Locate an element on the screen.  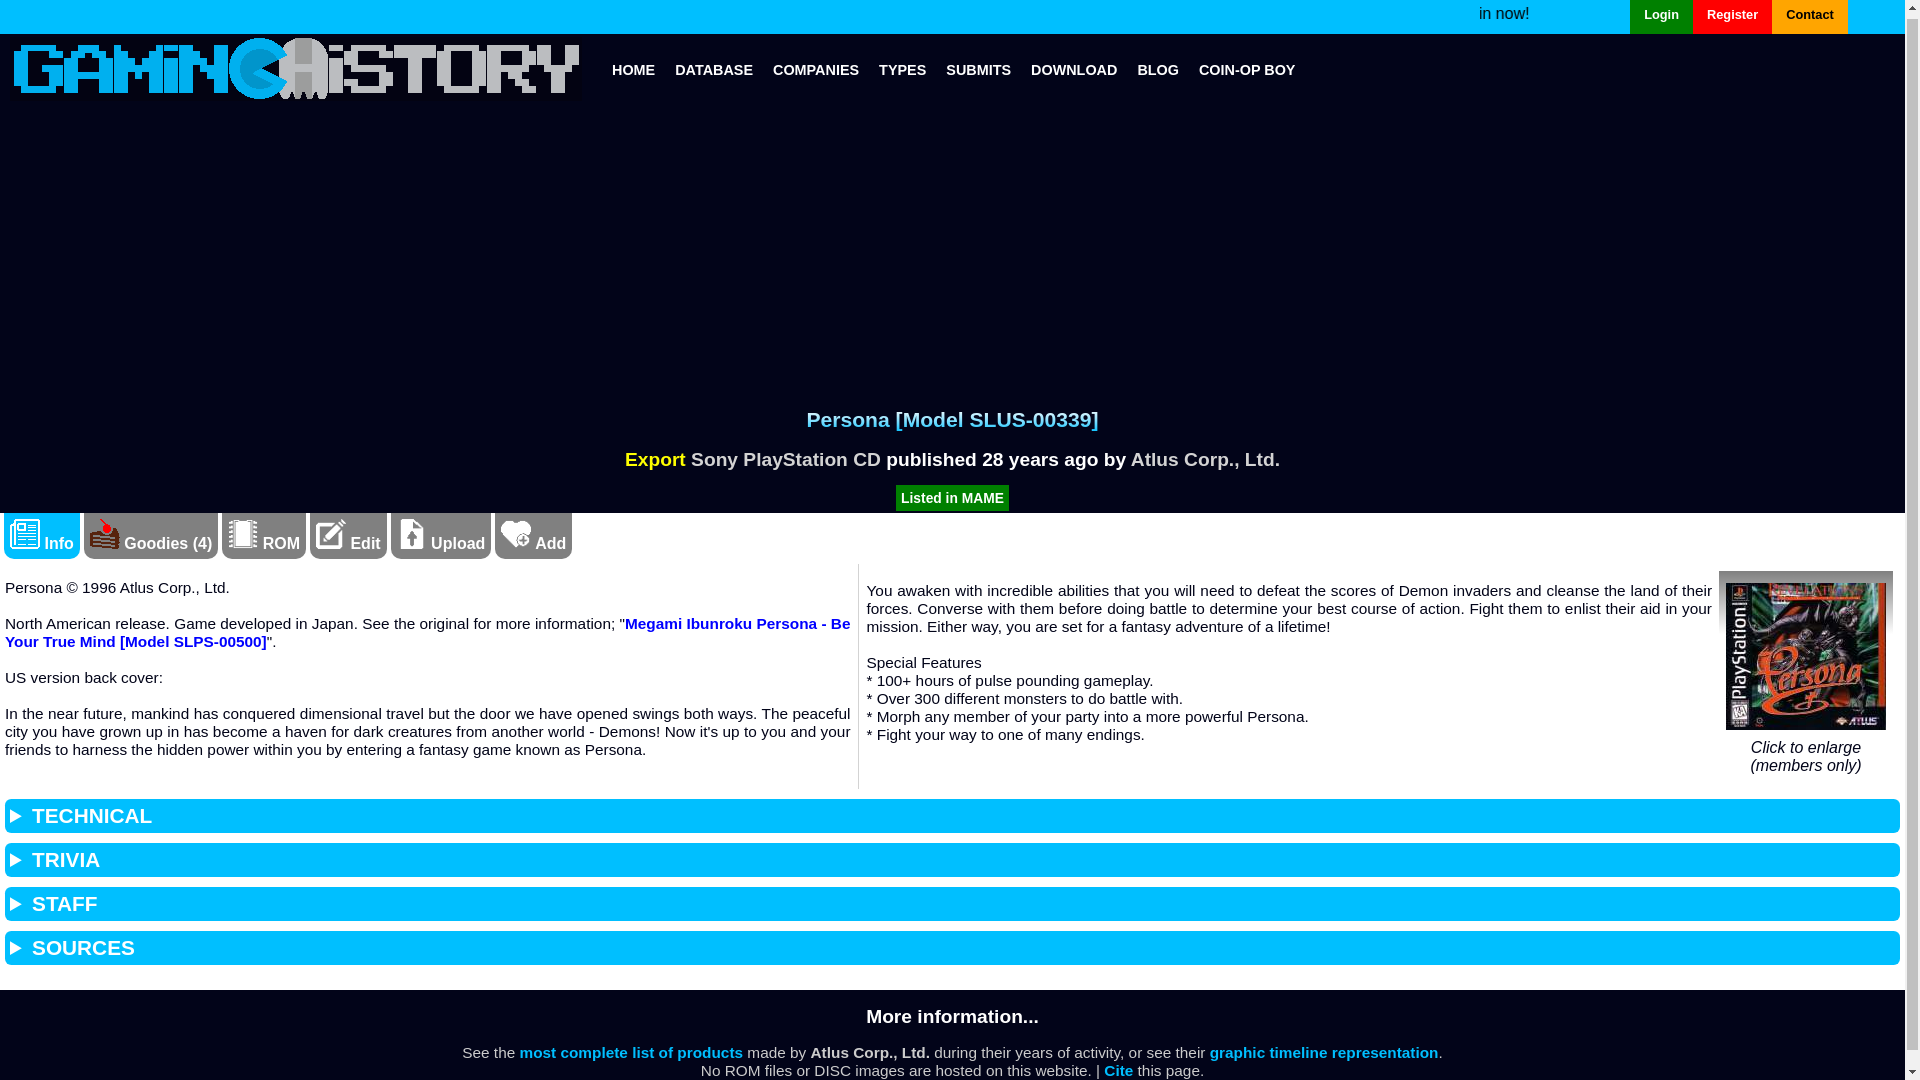
upload new image is located at coordinates (412, 534).